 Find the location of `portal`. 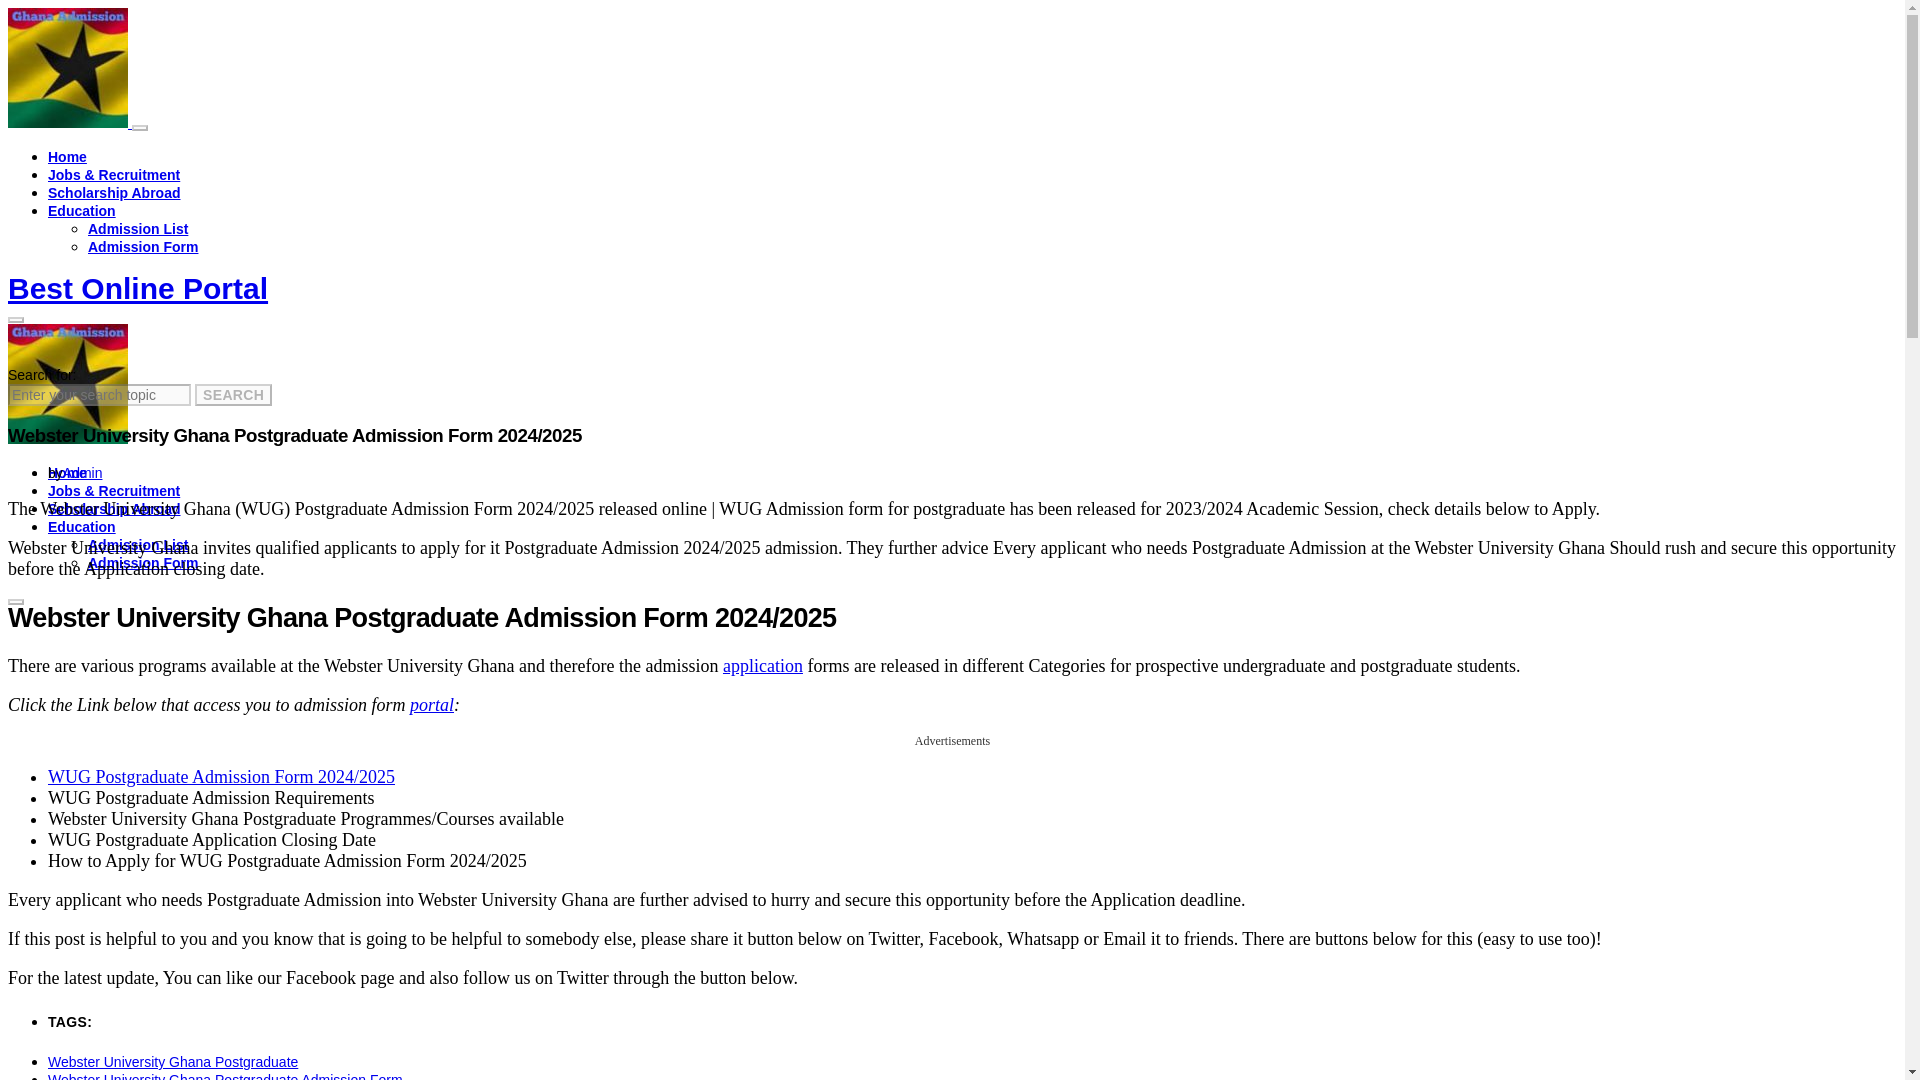

portal is located at coordinates (432, 704).